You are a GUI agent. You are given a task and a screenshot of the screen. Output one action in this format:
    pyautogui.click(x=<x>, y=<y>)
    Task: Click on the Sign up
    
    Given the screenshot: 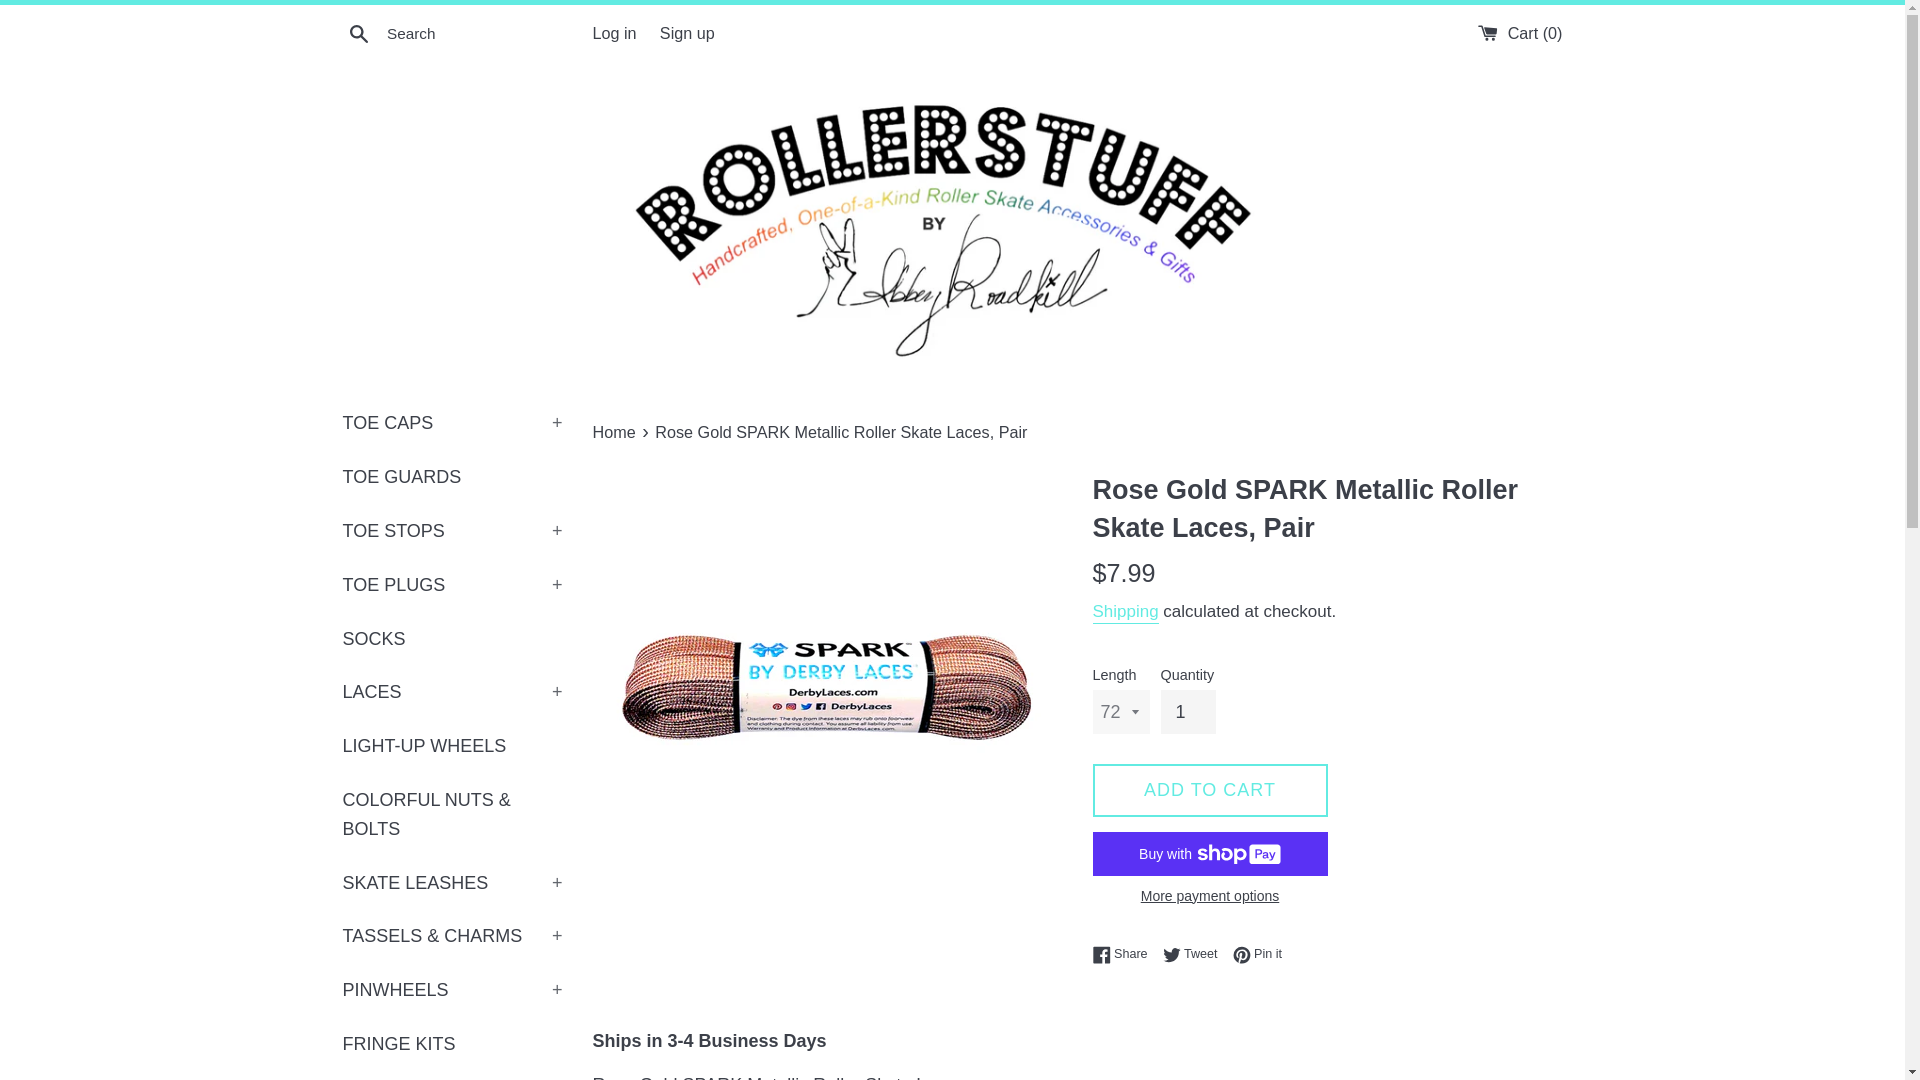 What is the action you would take?
    pyautogui.click(x=687, y=32)
    